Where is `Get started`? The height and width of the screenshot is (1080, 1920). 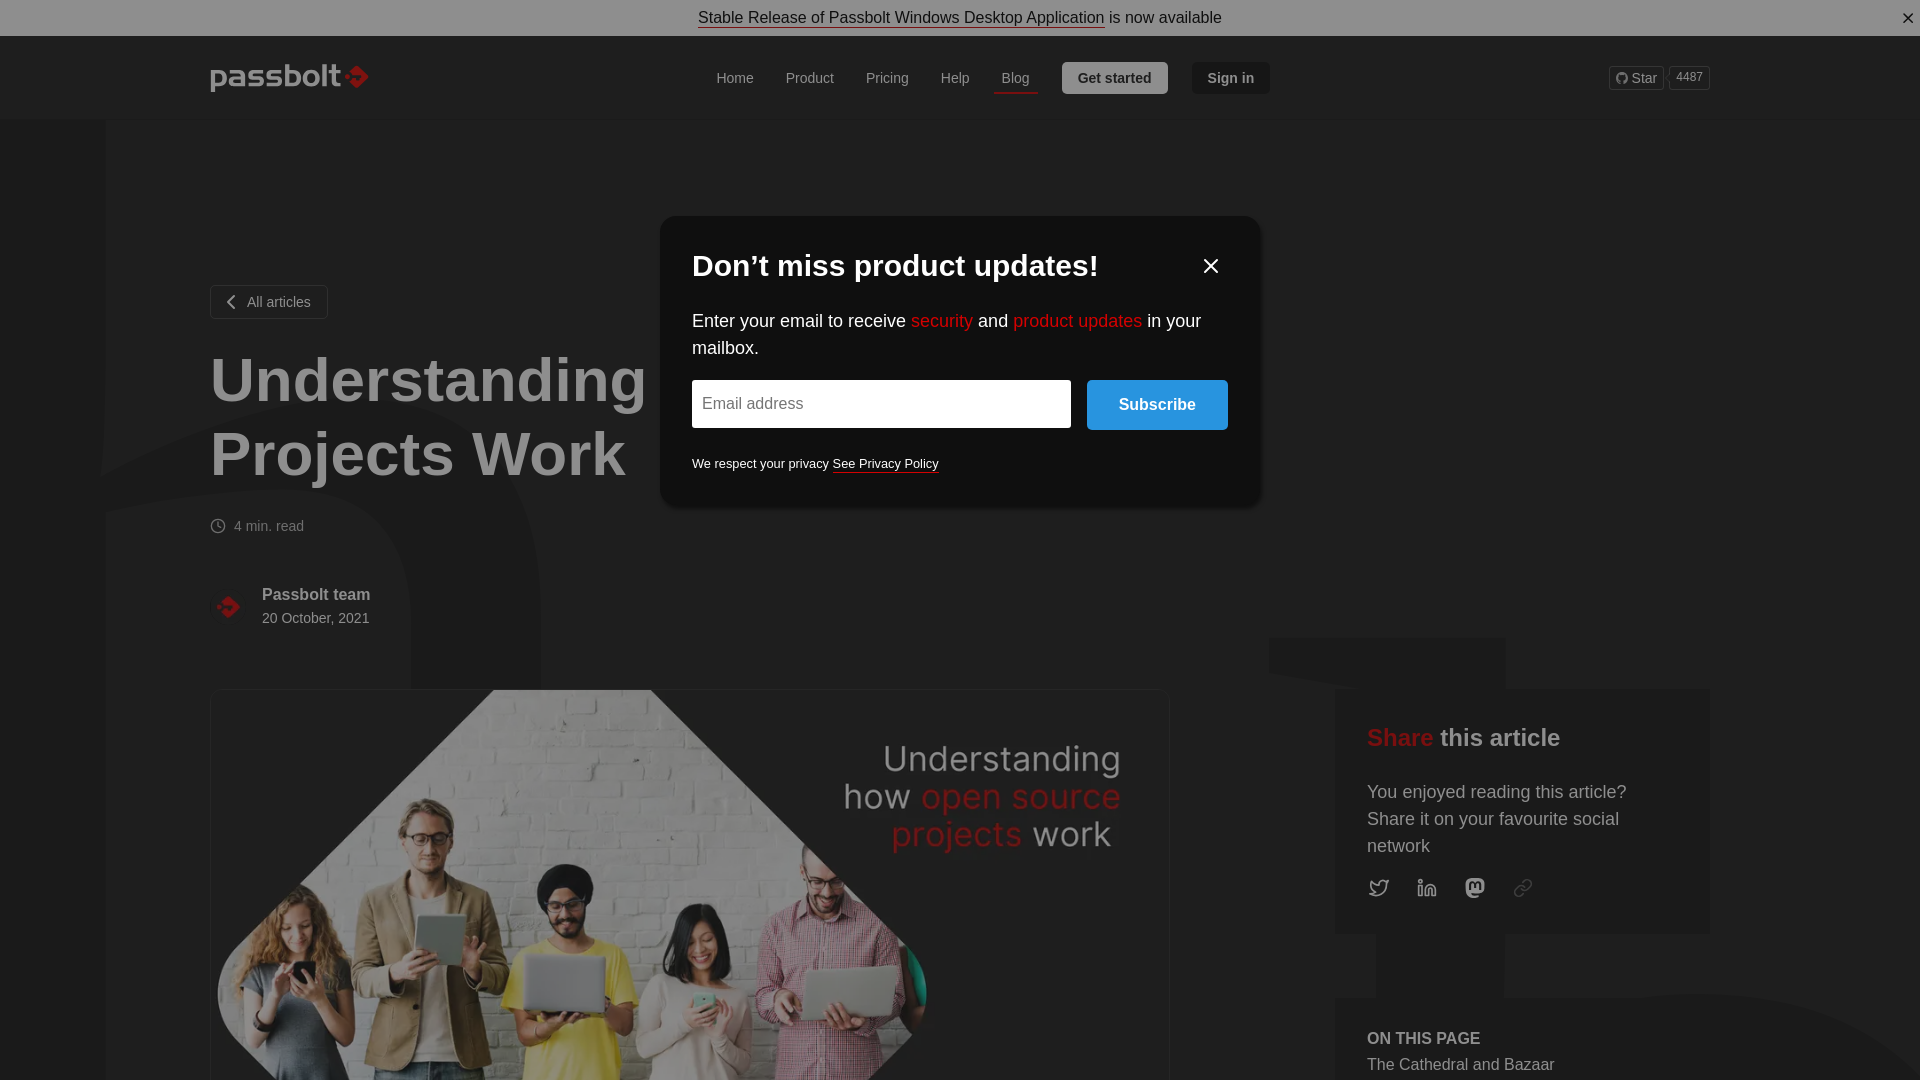 Get started is located at coordinates (1114, 77).